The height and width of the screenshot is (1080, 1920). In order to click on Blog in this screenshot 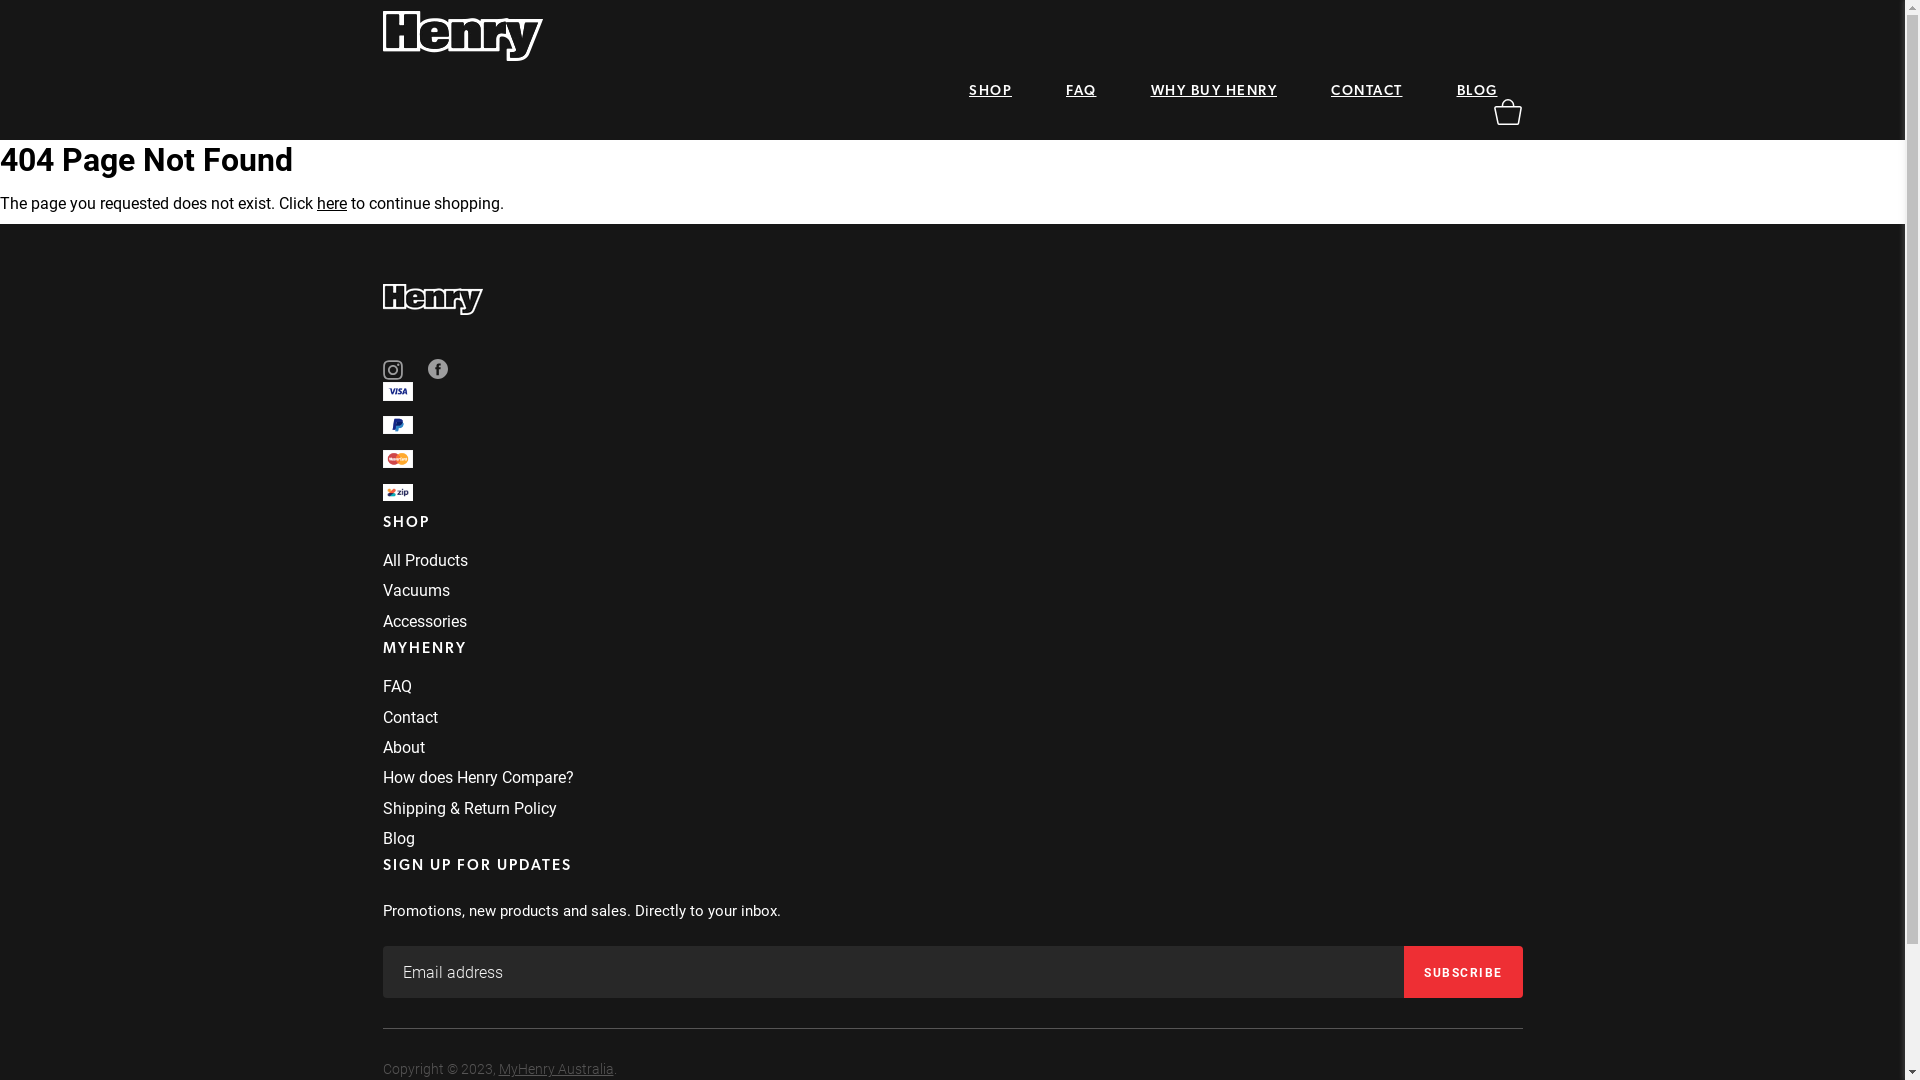, I will do `click(398, 838)`.